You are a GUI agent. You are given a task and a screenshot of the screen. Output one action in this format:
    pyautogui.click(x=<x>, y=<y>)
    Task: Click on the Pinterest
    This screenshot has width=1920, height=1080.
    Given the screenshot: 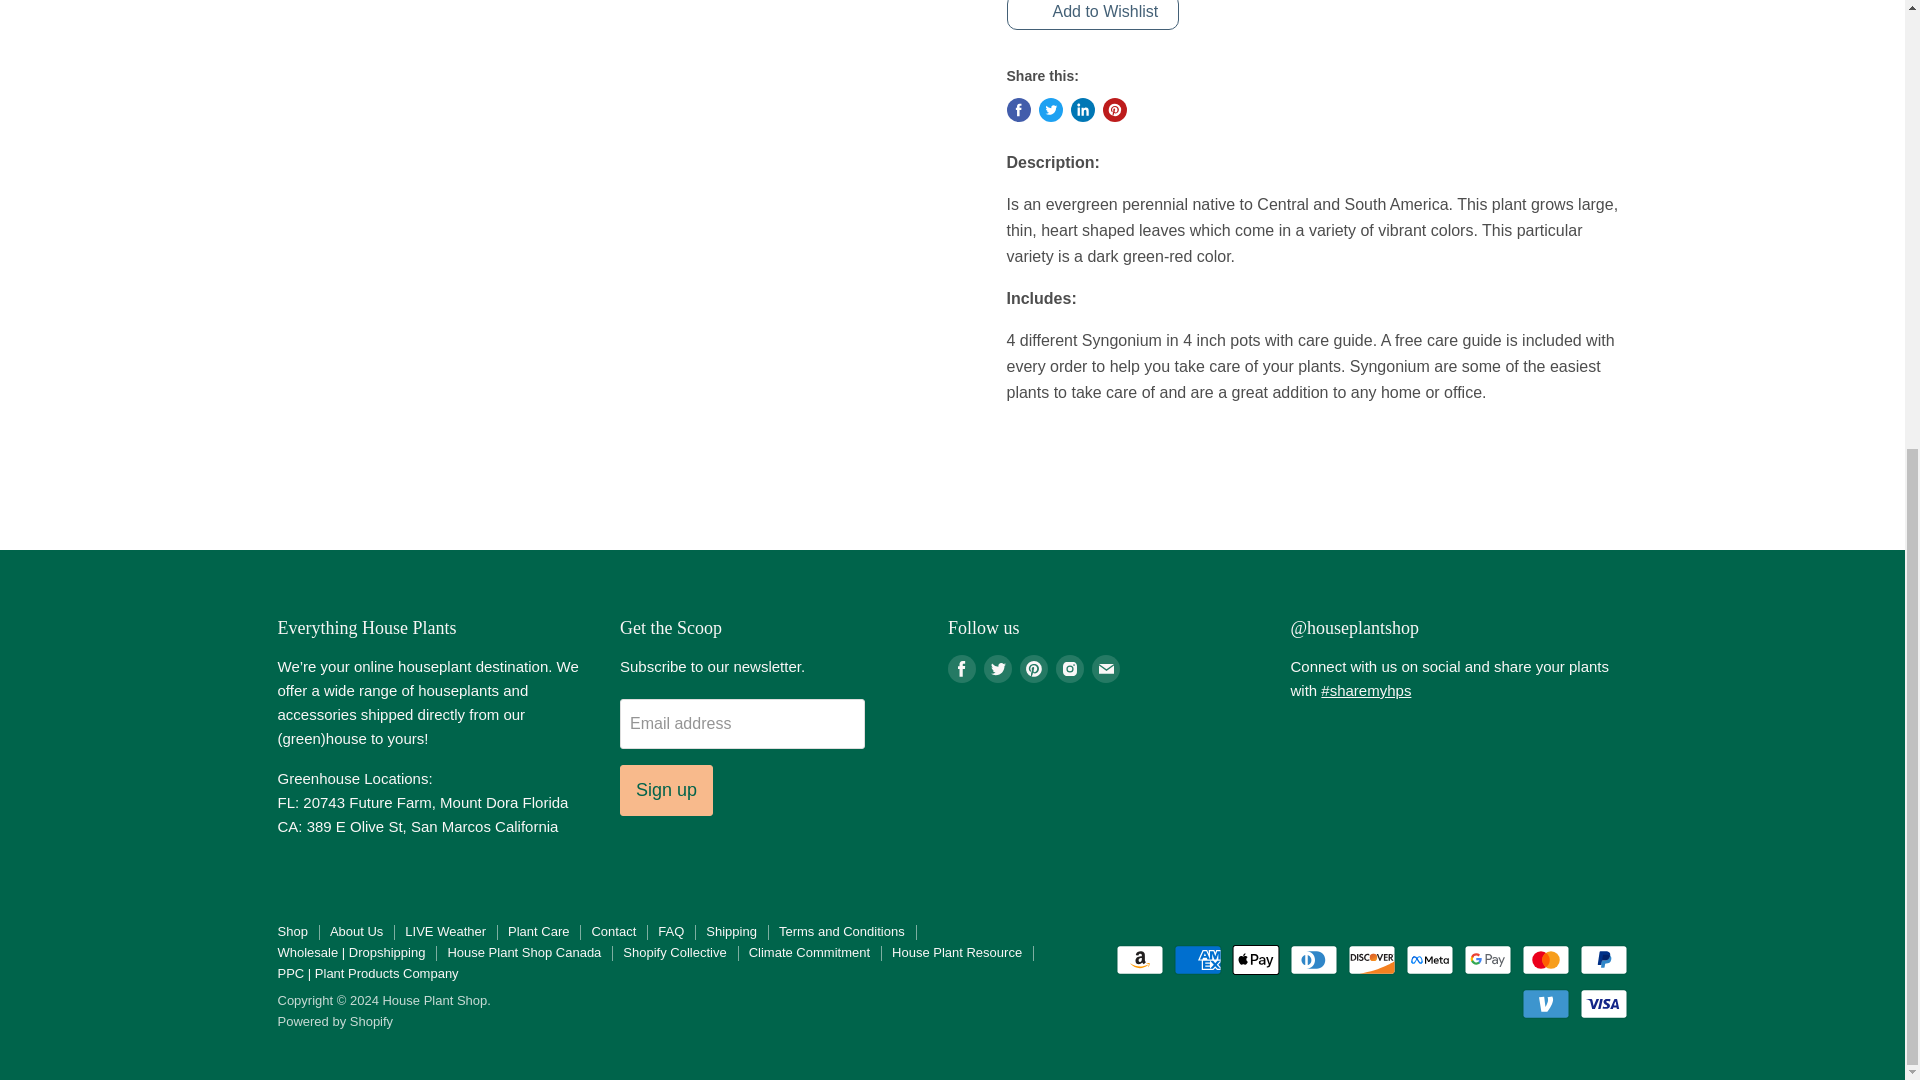 What is the action you would take?
    pyautogui.click(x=1034, y=668)
    